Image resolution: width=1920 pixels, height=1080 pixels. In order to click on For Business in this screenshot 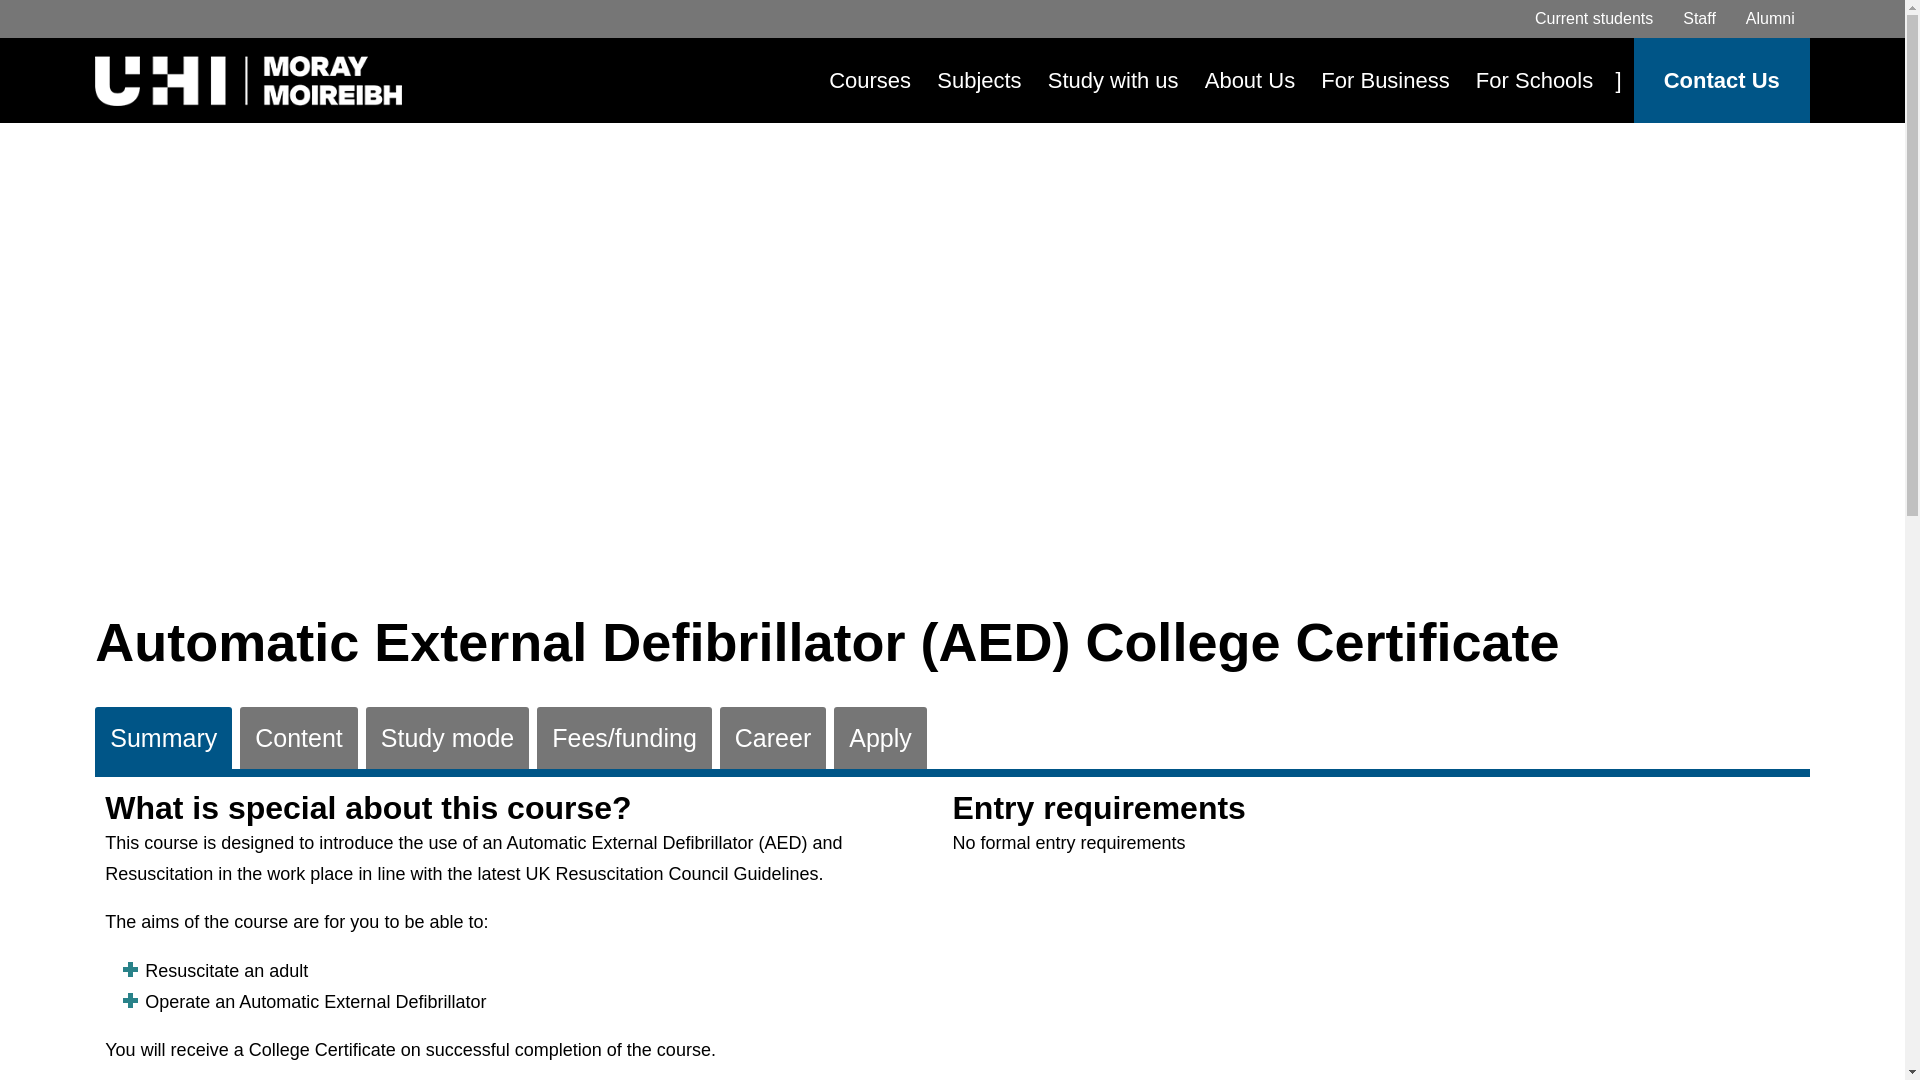, I will do `click(1385, 80)`.